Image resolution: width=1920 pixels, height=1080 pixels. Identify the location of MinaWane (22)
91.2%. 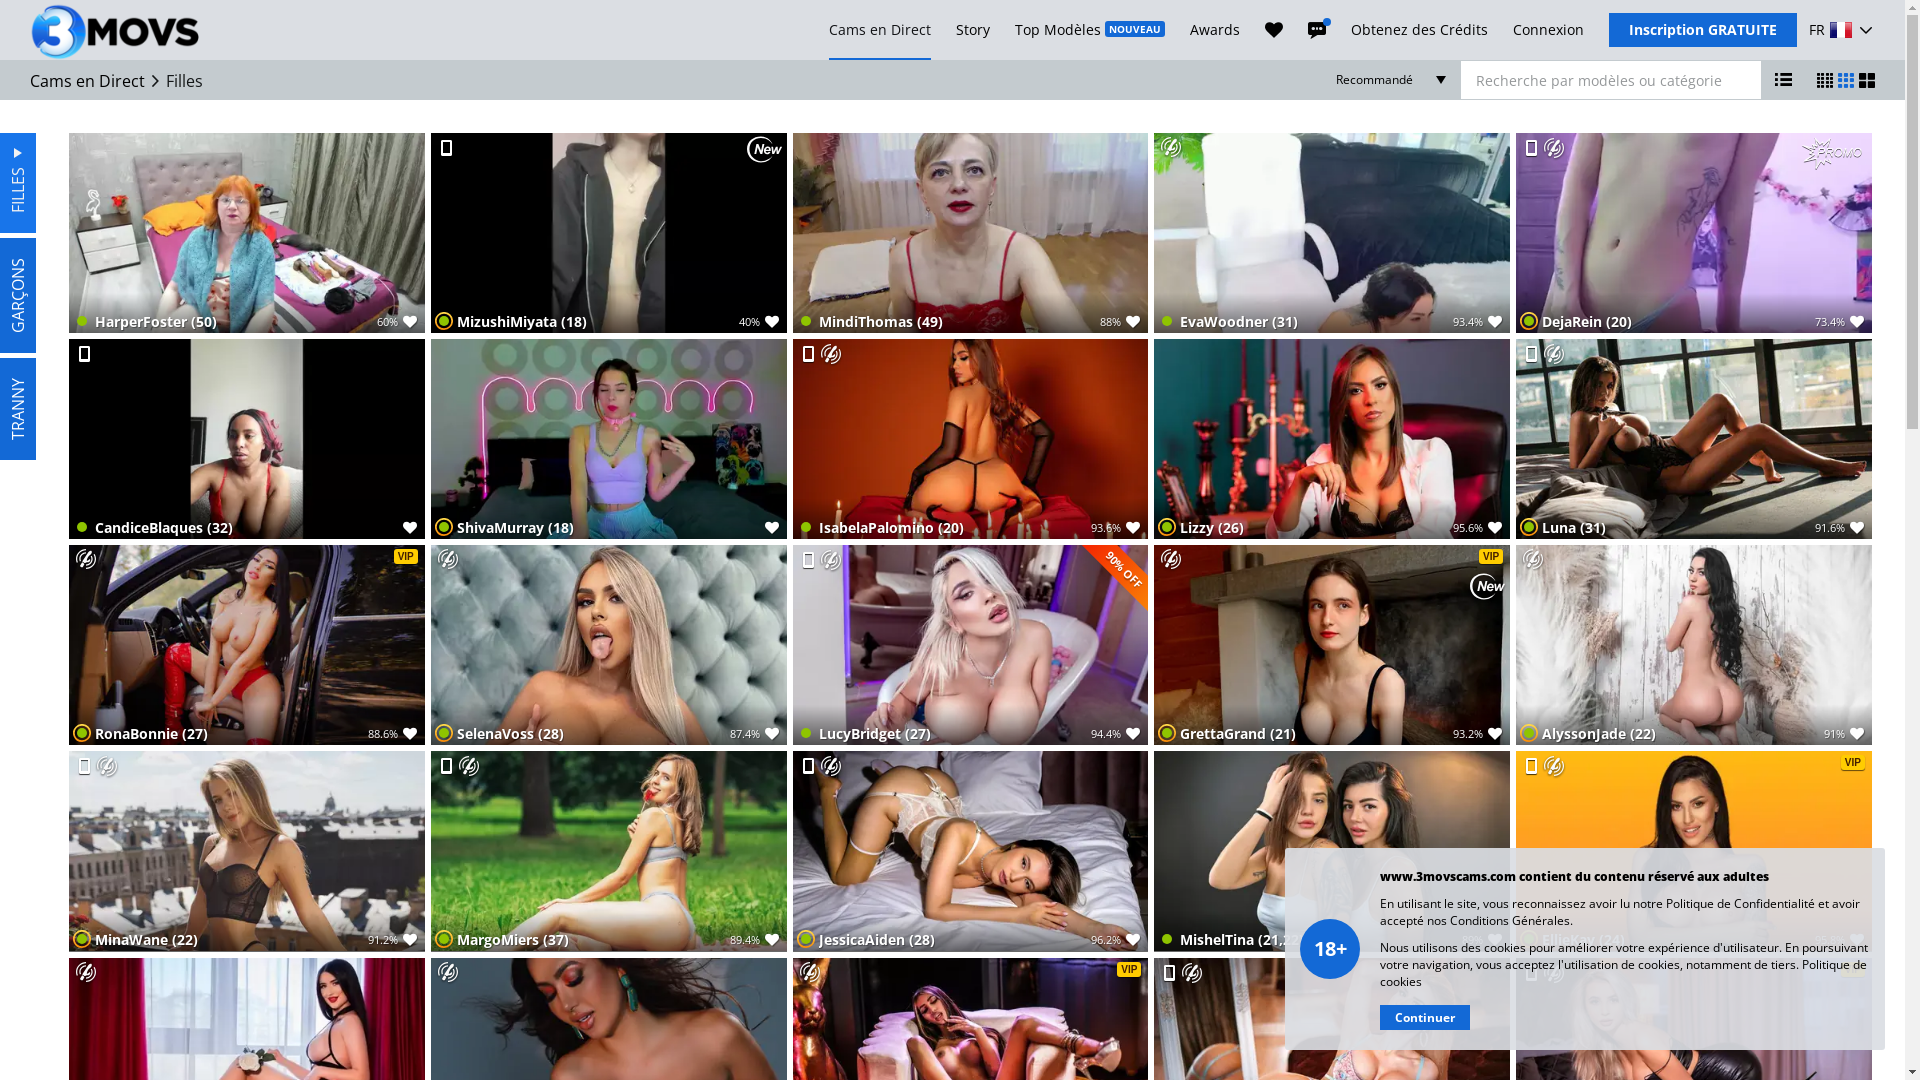
(247, 851).